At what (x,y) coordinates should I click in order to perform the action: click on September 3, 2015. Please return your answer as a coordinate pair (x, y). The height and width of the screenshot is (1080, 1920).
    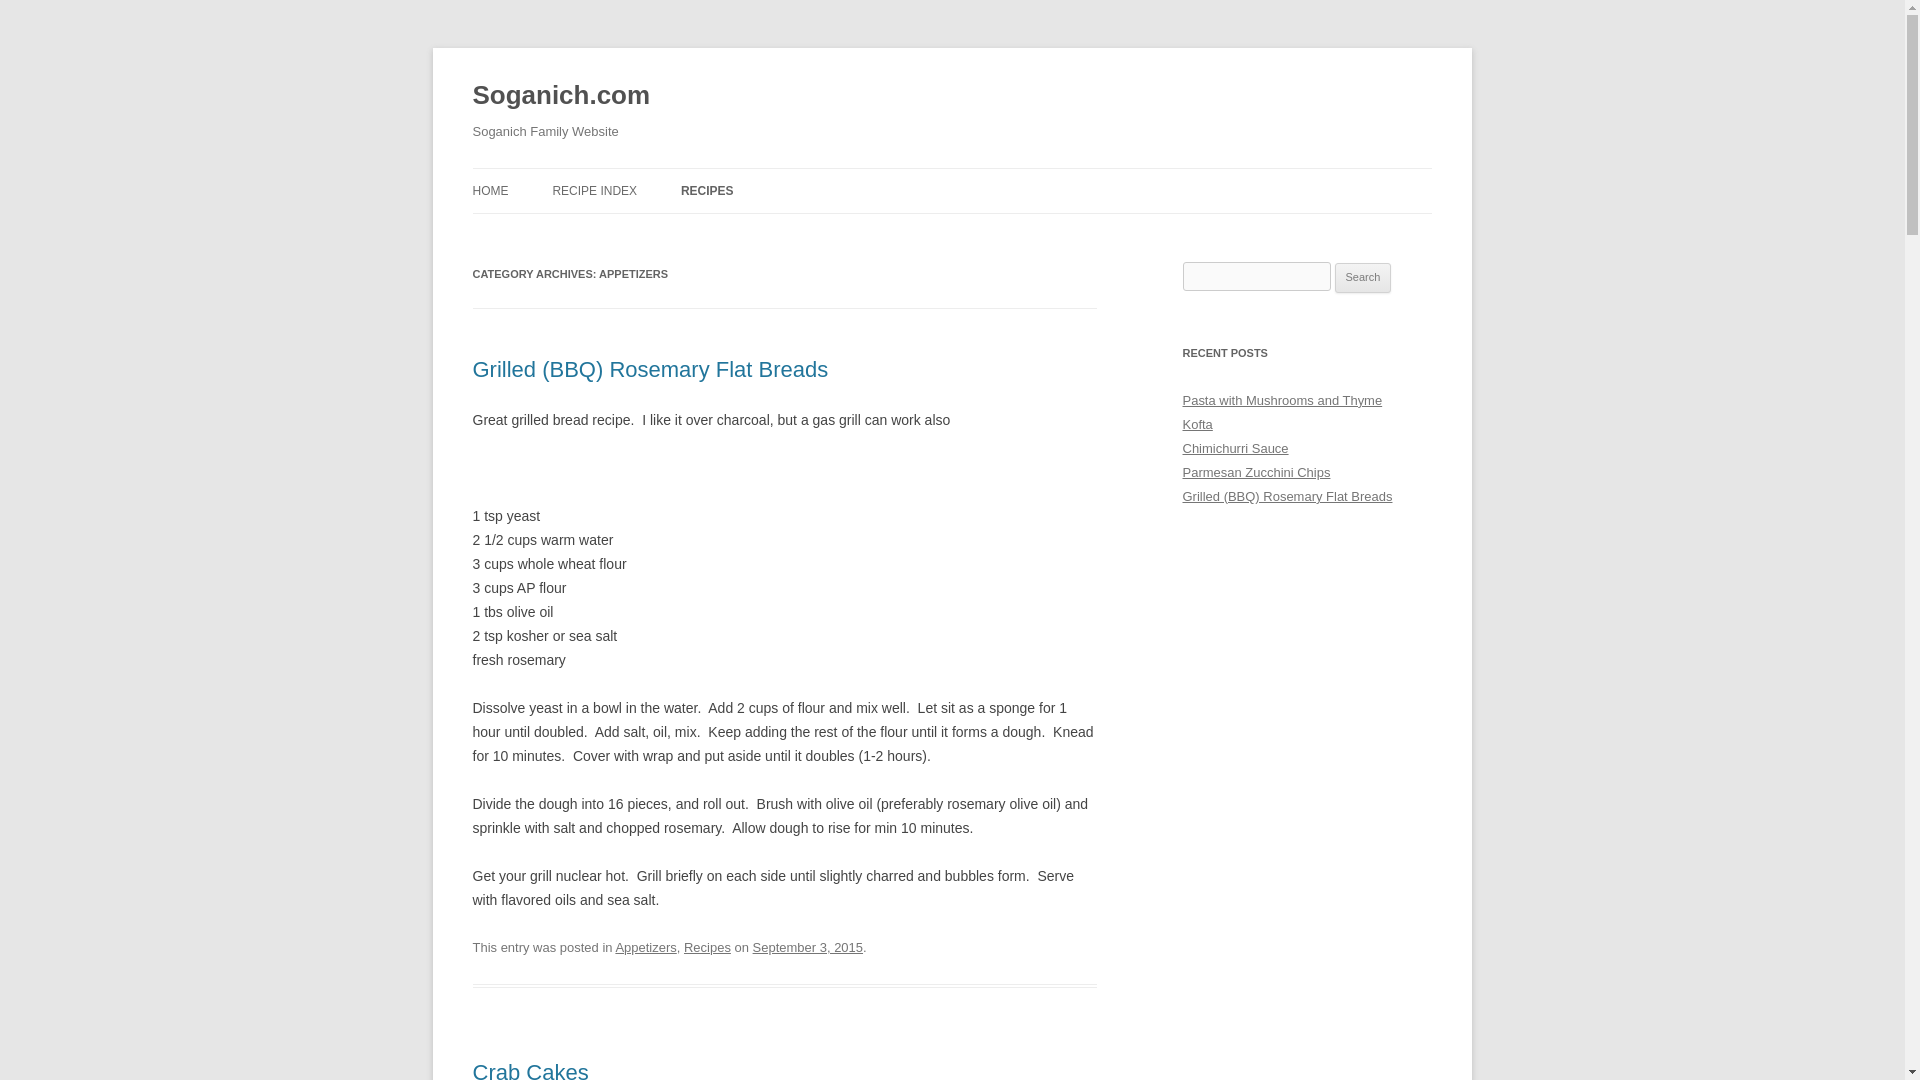
    Looking at the image, I should click on (807, 946).